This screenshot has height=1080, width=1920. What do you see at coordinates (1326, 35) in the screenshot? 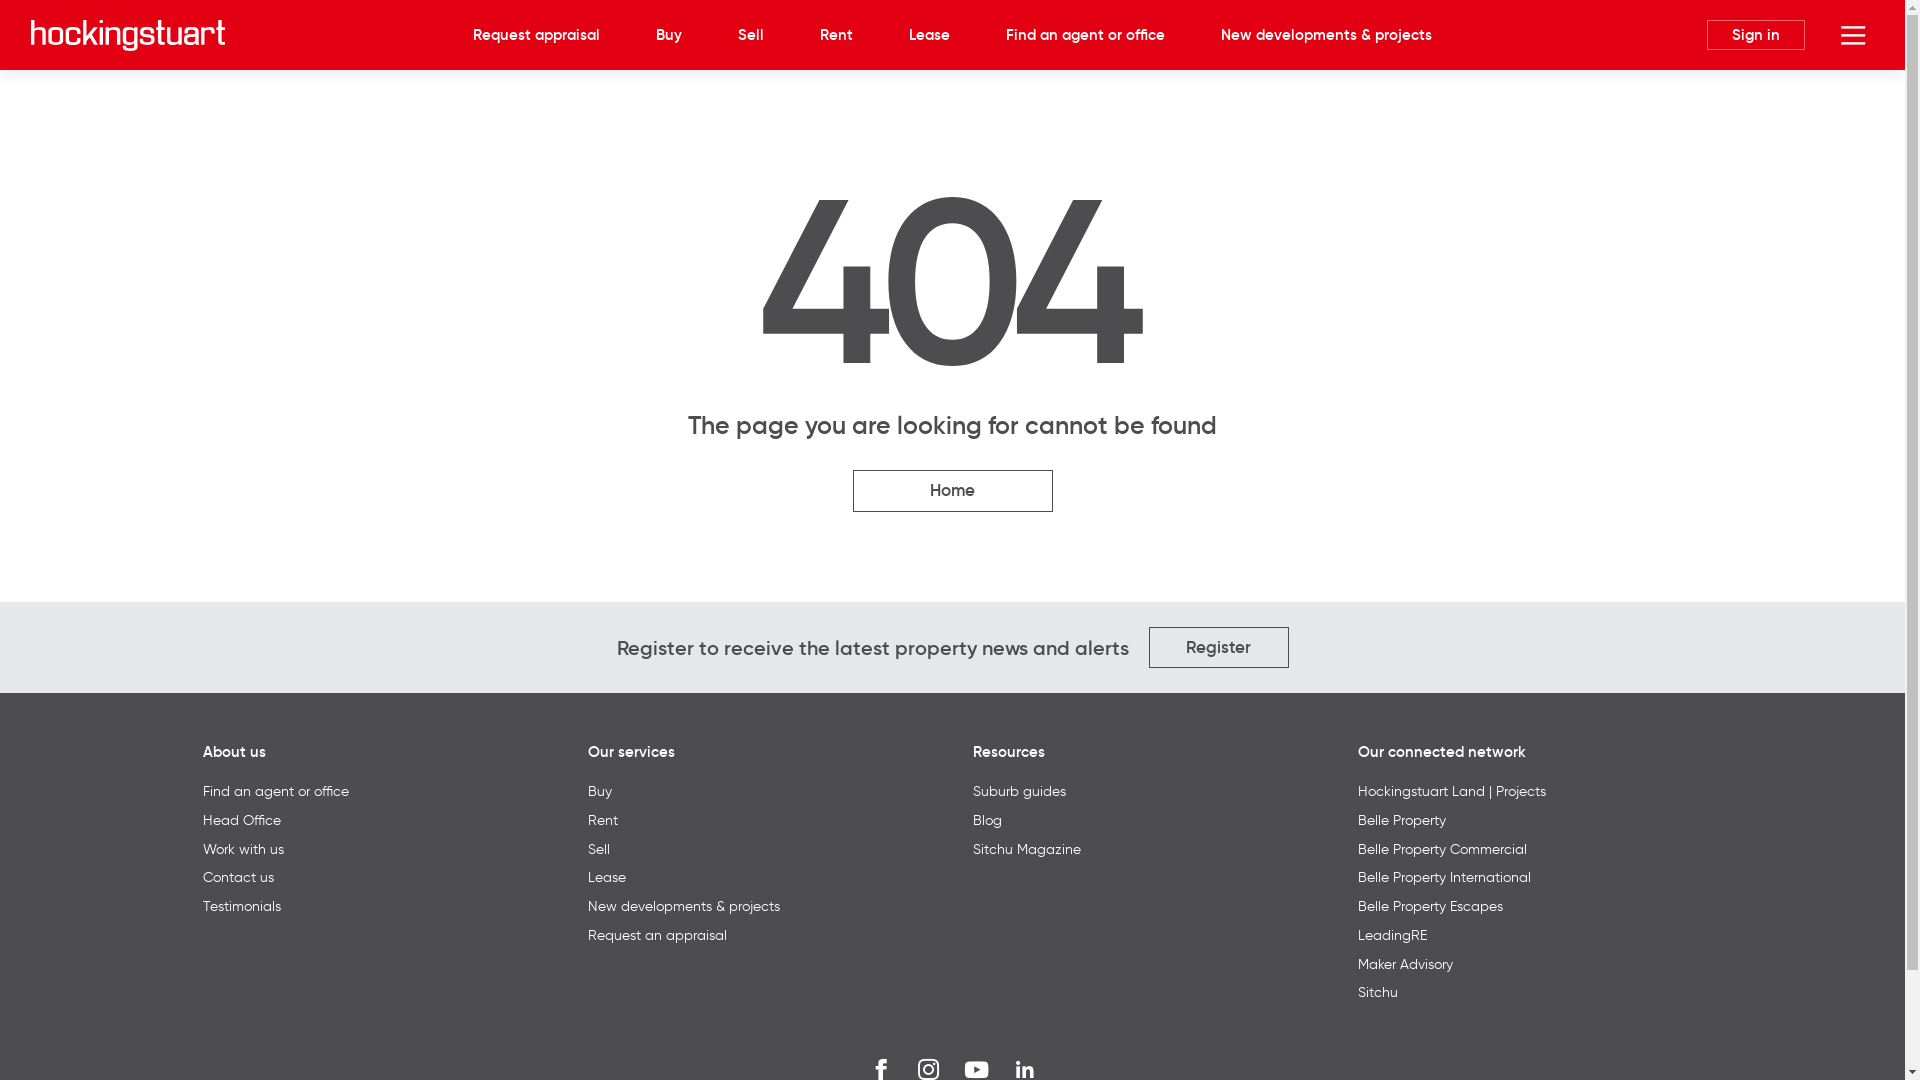
I see `New developments & projects` at bounding box center [1326, 35].